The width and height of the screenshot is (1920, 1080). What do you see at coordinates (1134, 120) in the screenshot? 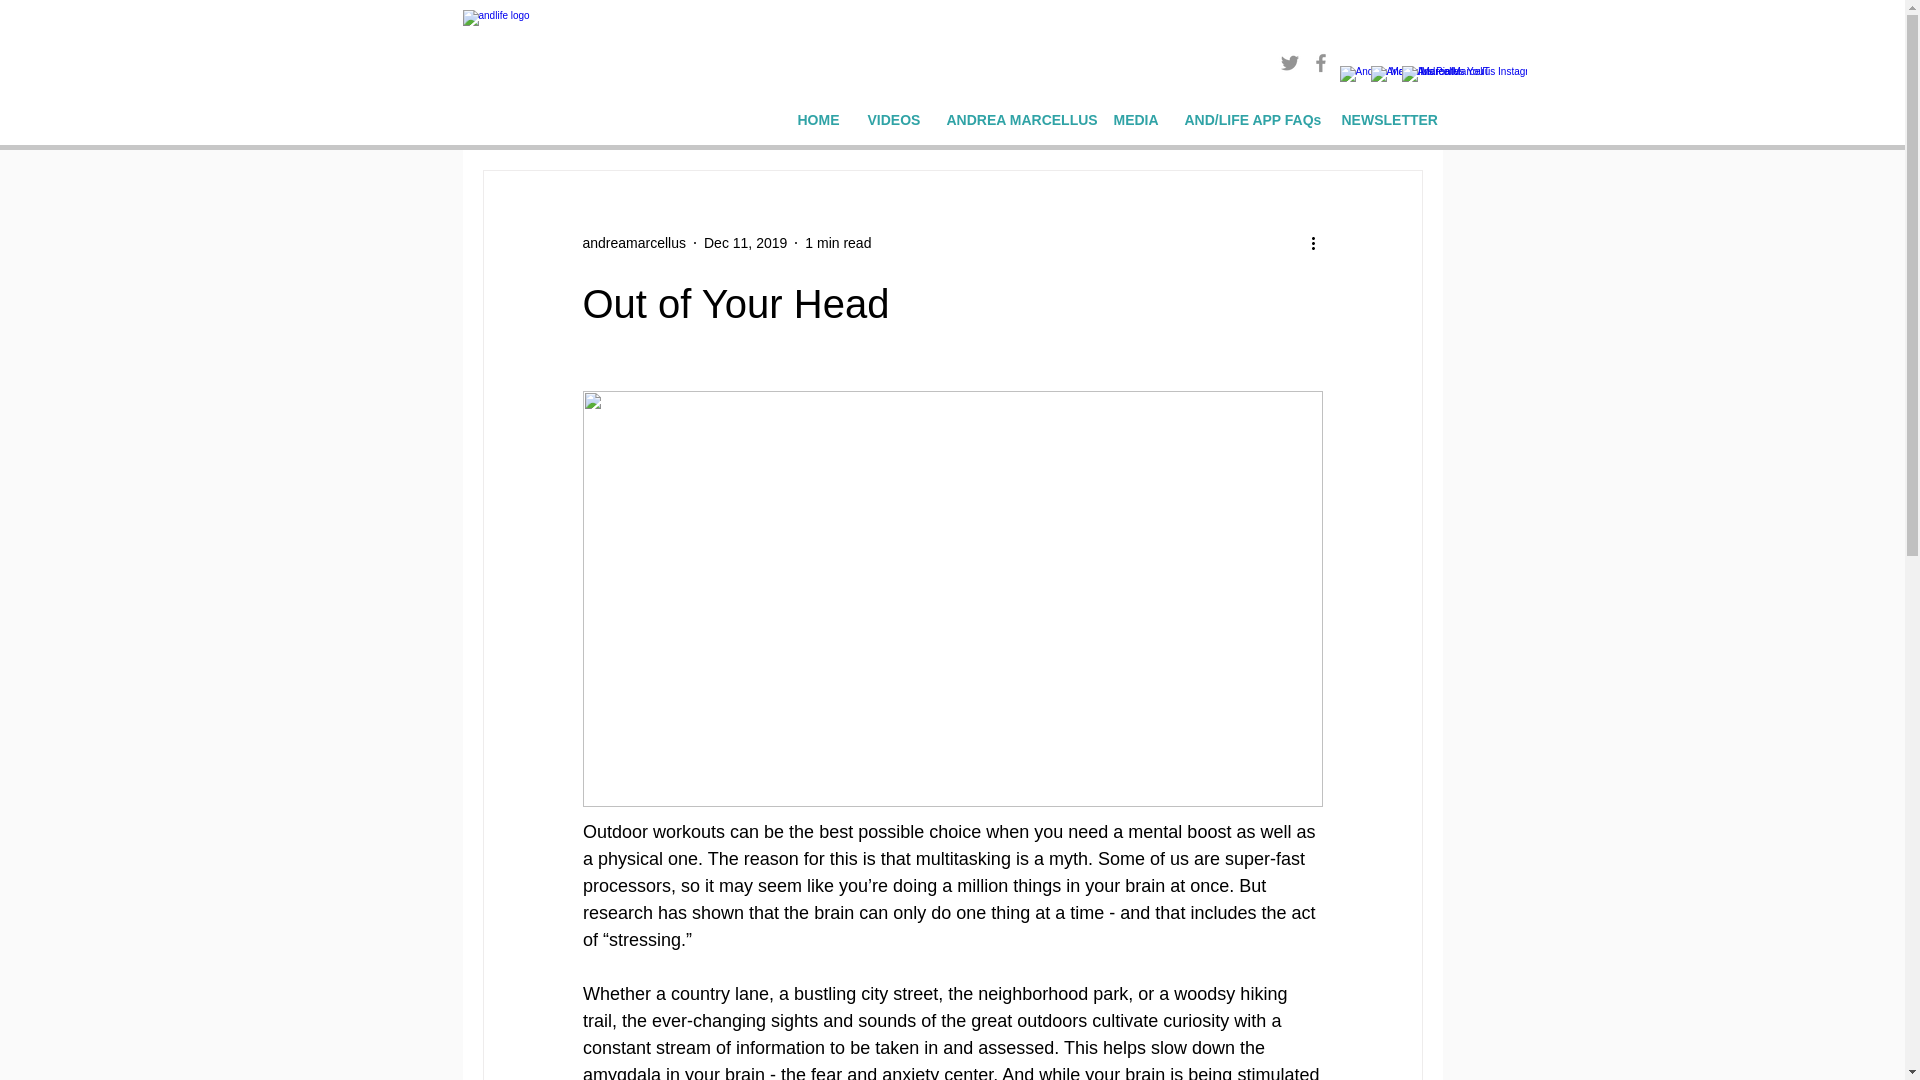
I see `MEDIA` at bounding box center [1134, 120].